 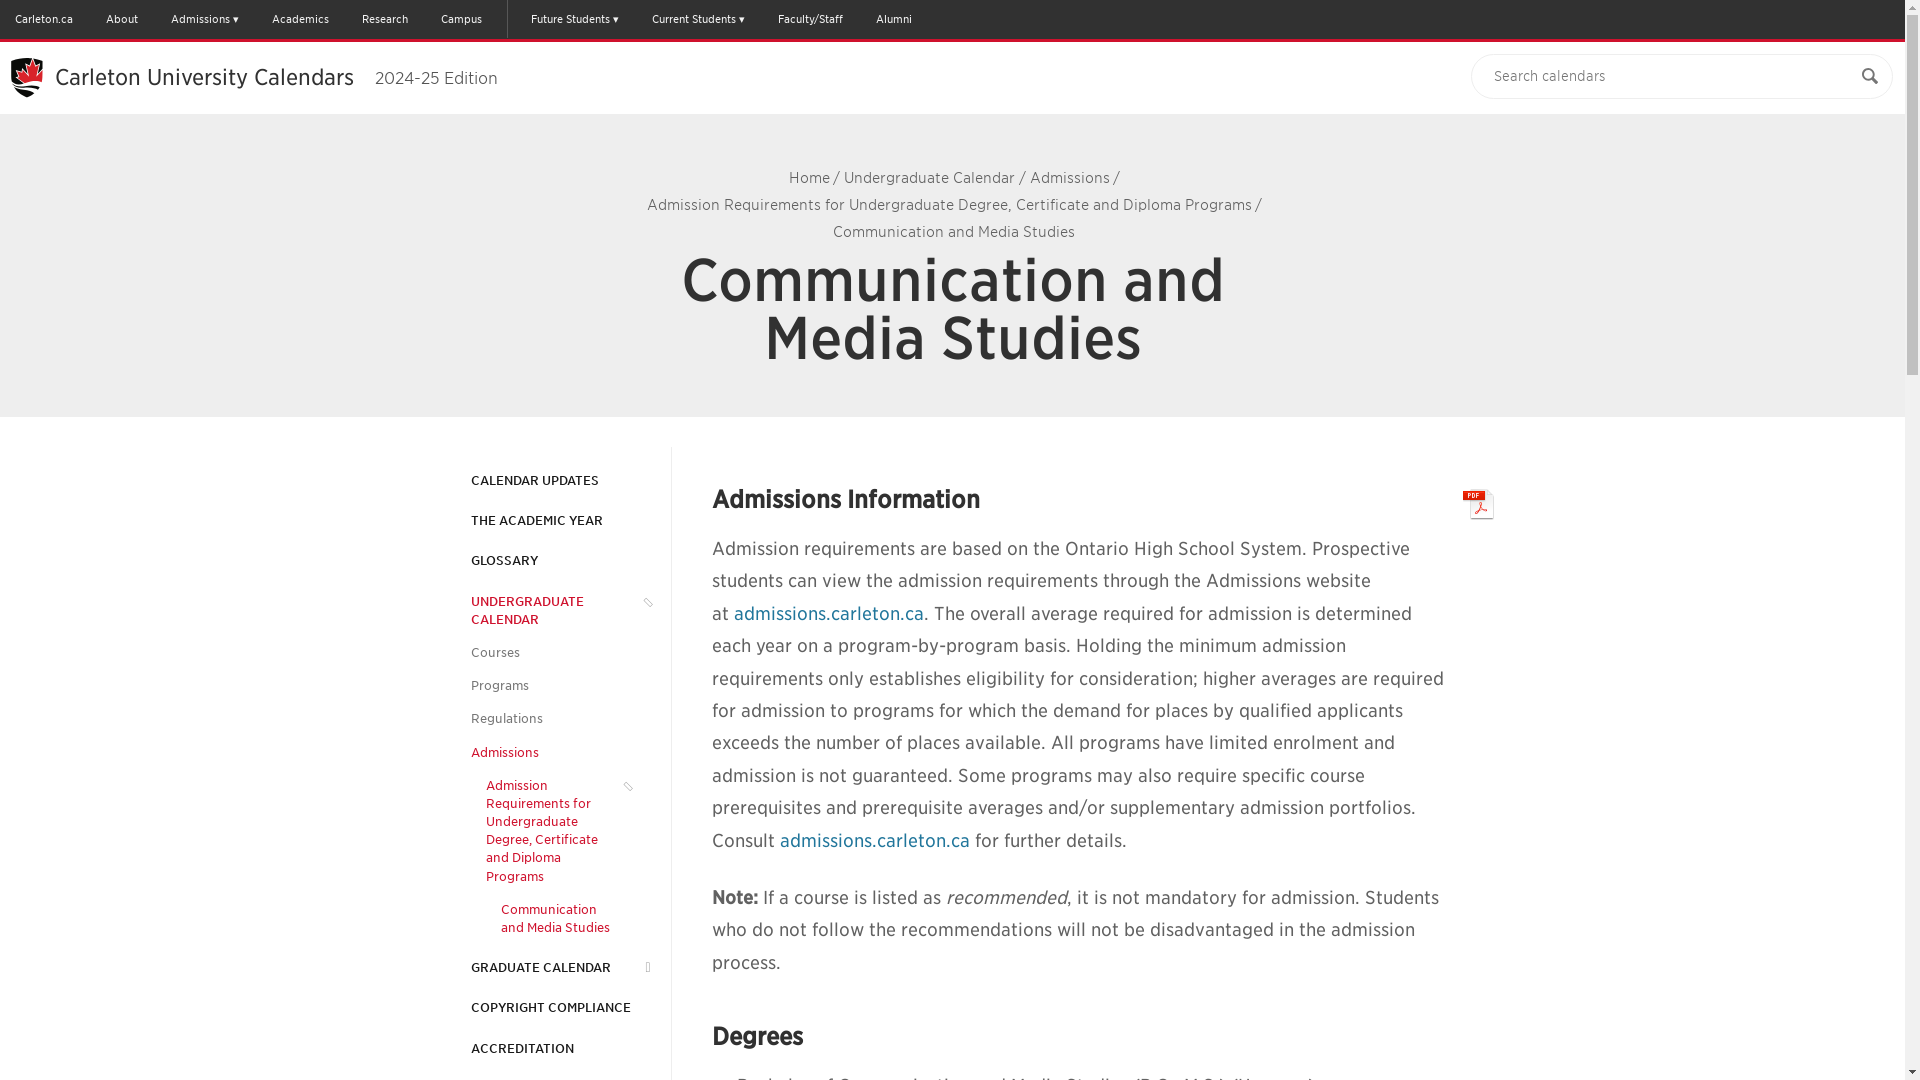 I want to click on Added content, so click(x=1075, y=930).